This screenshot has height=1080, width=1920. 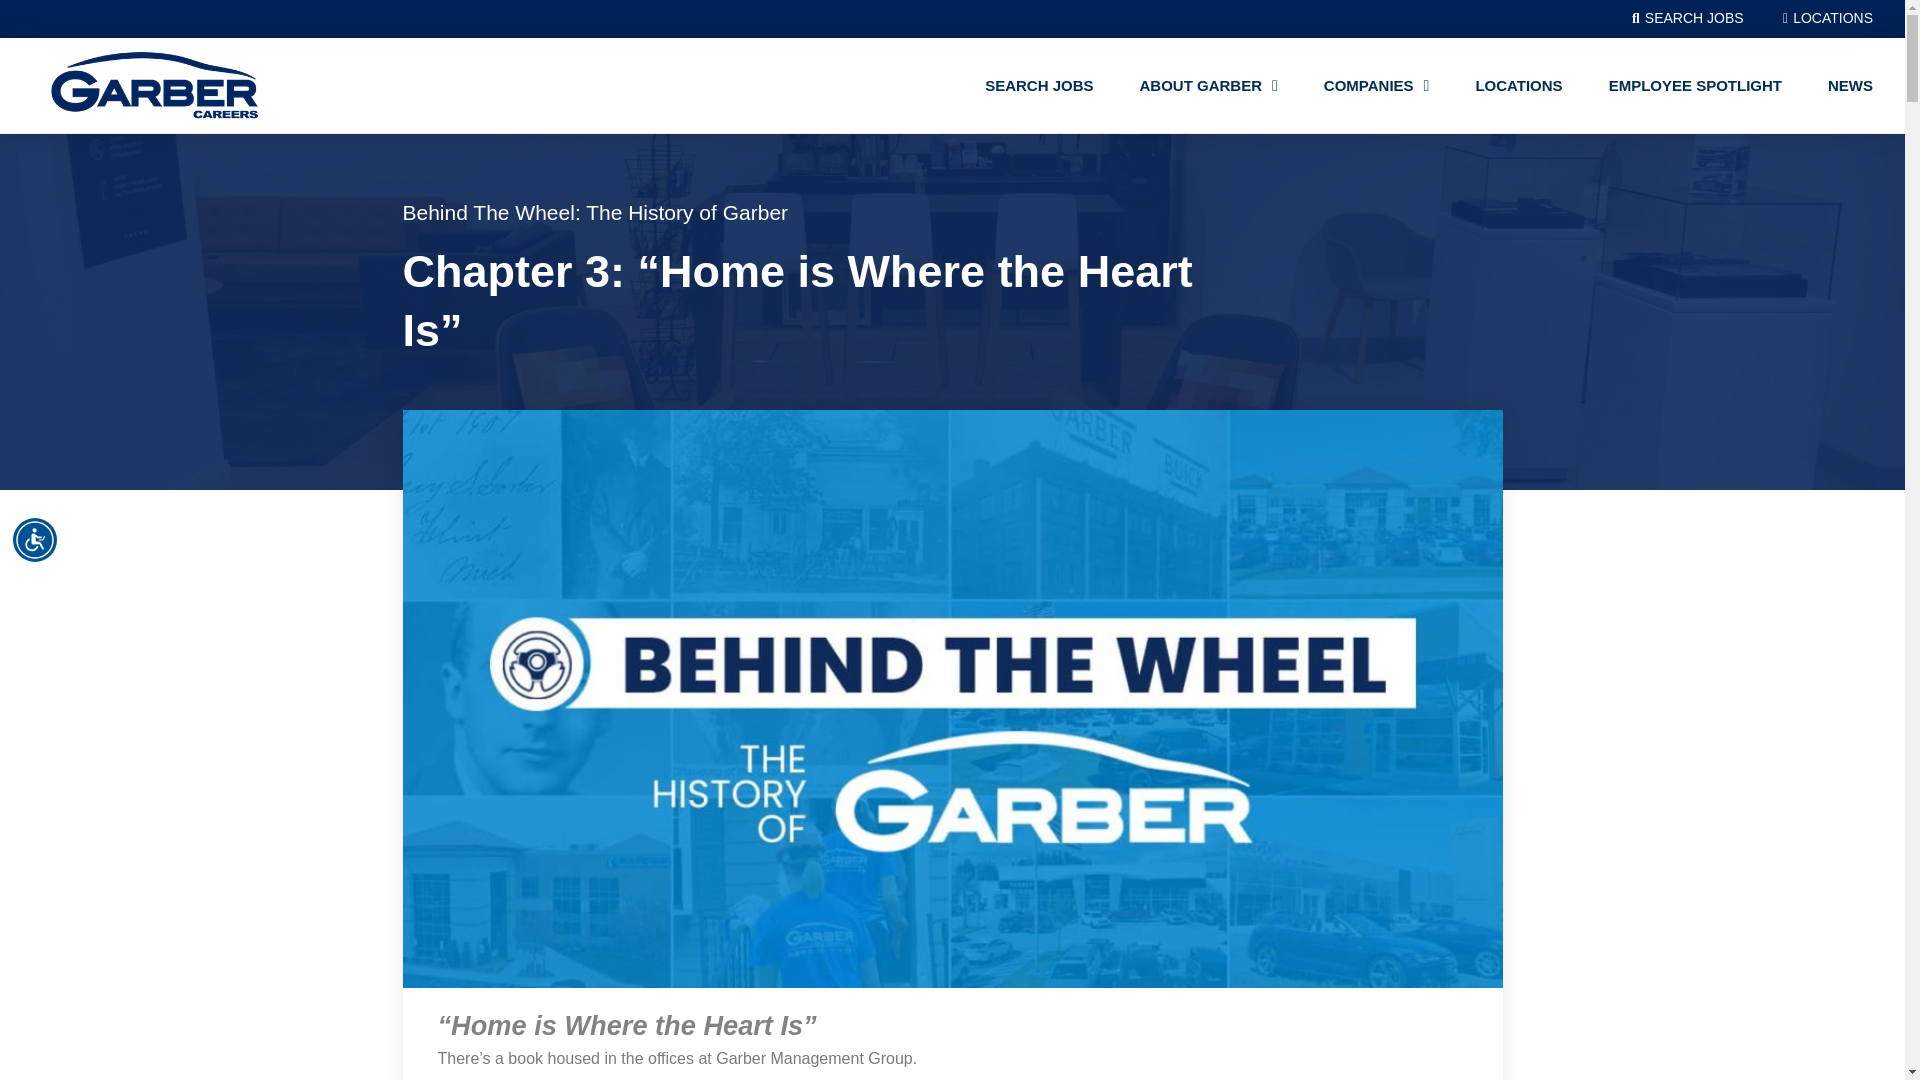 What do you see at coordinates (1376, 85) in the screenshot?
I see `COMPANIES` at bounding box center [1376, 85].